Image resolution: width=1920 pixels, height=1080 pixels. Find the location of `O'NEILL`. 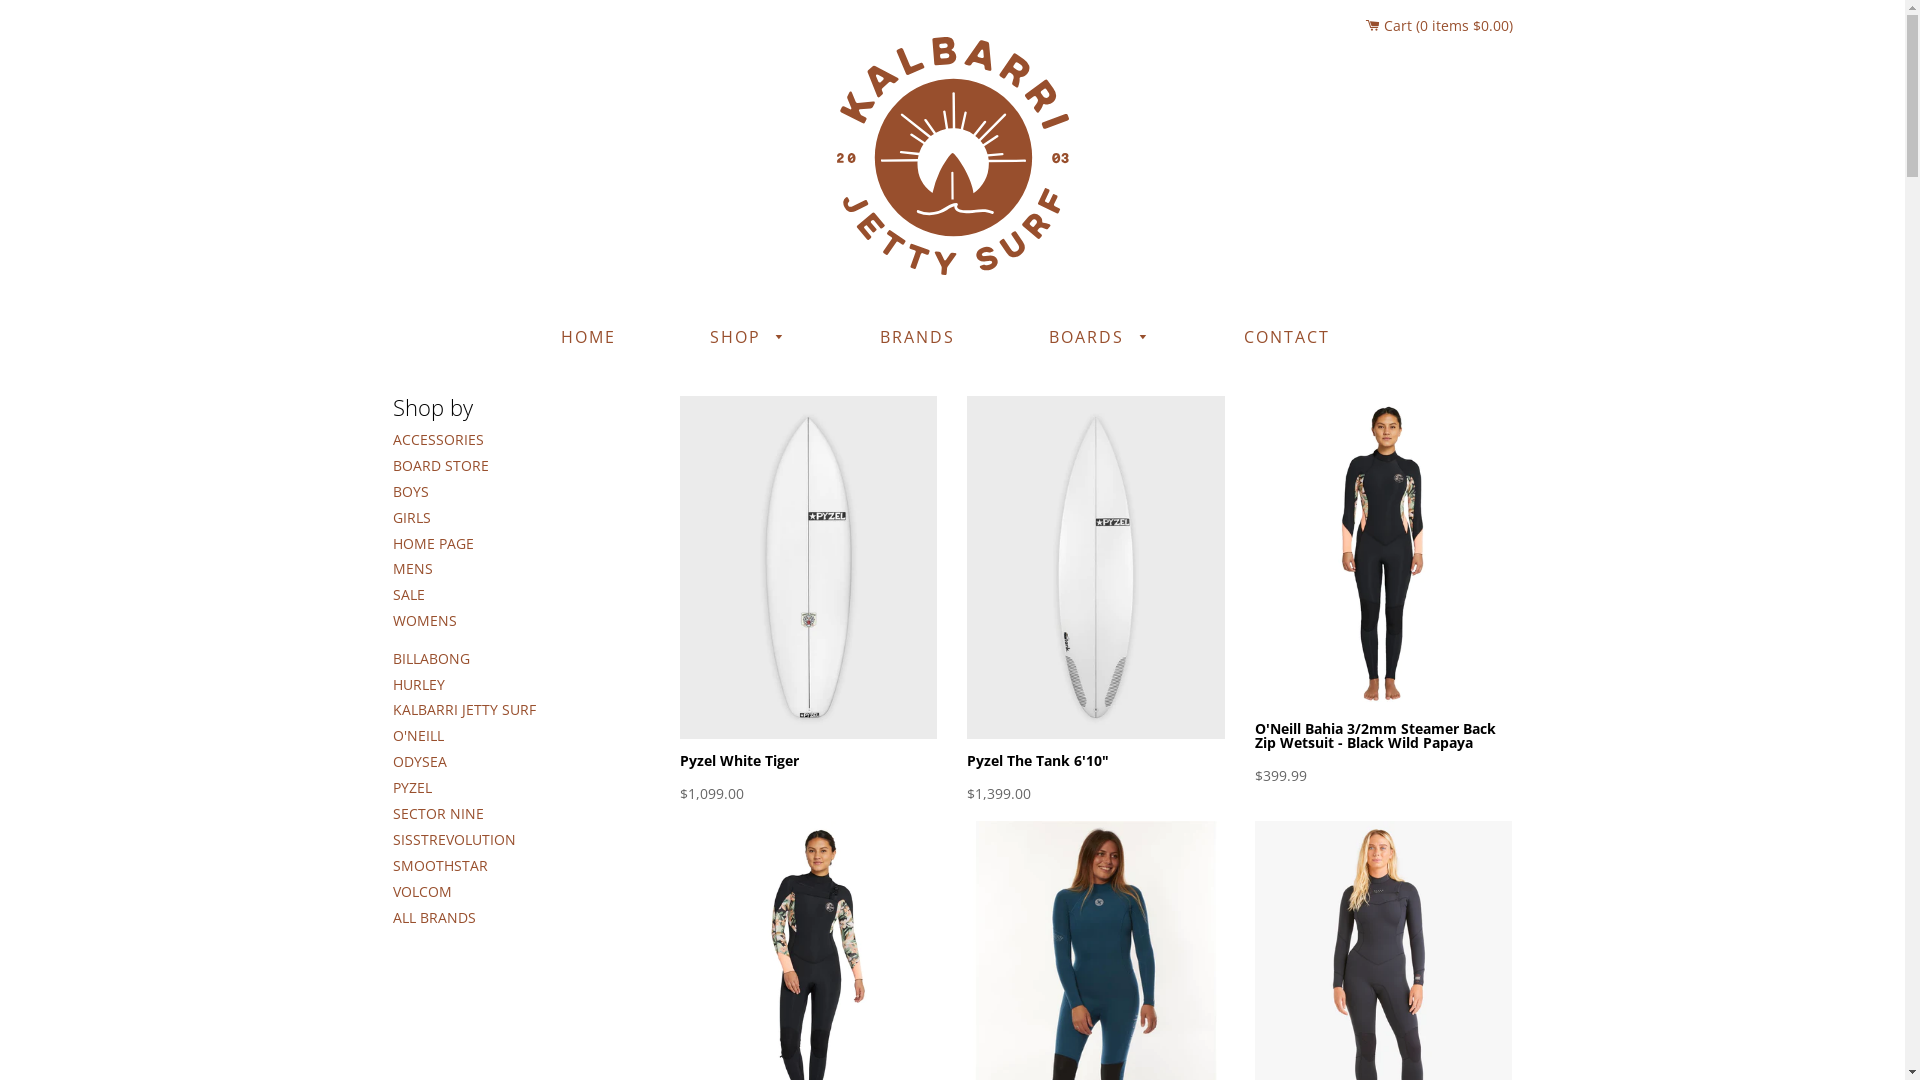

O'NEILL is located at coordinates (418, 736).